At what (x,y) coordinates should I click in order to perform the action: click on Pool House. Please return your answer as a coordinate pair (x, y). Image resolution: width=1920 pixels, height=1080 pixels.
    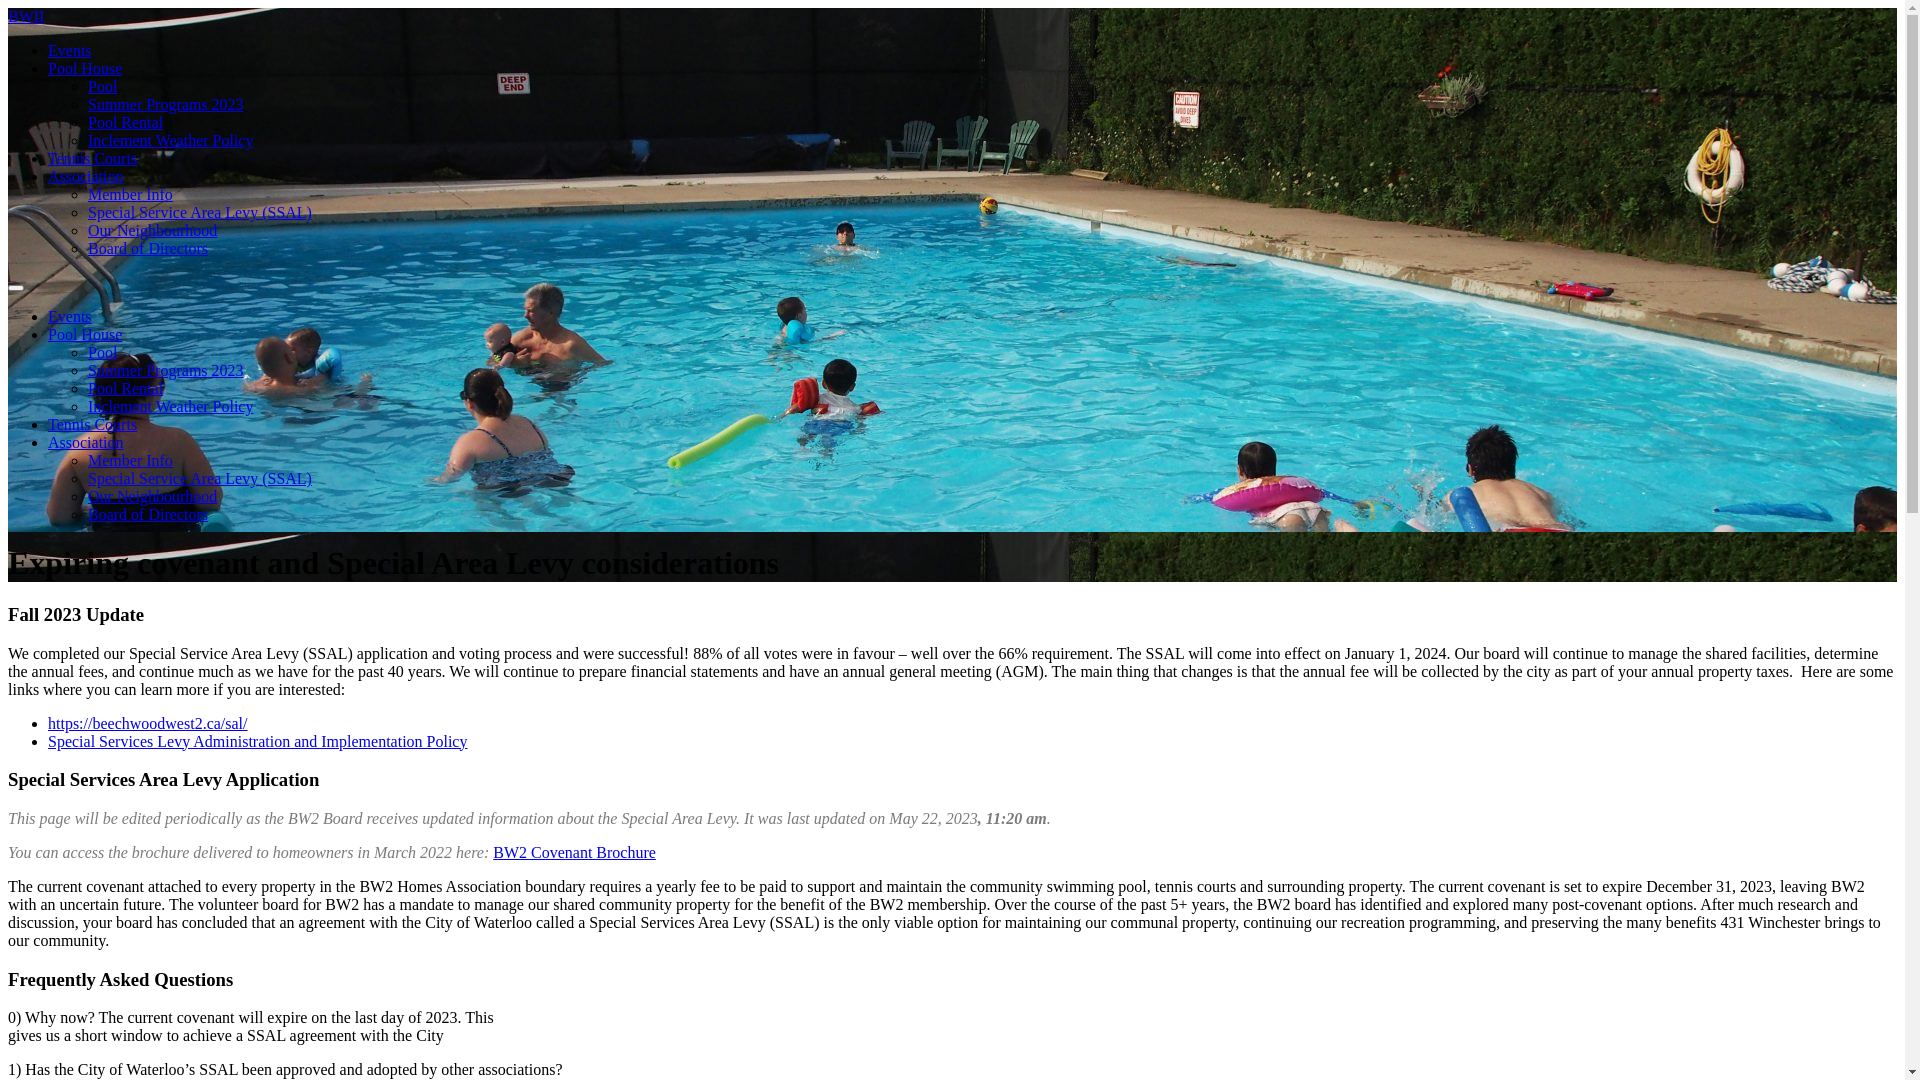
    Looking at the image, I should click on (85, 68).